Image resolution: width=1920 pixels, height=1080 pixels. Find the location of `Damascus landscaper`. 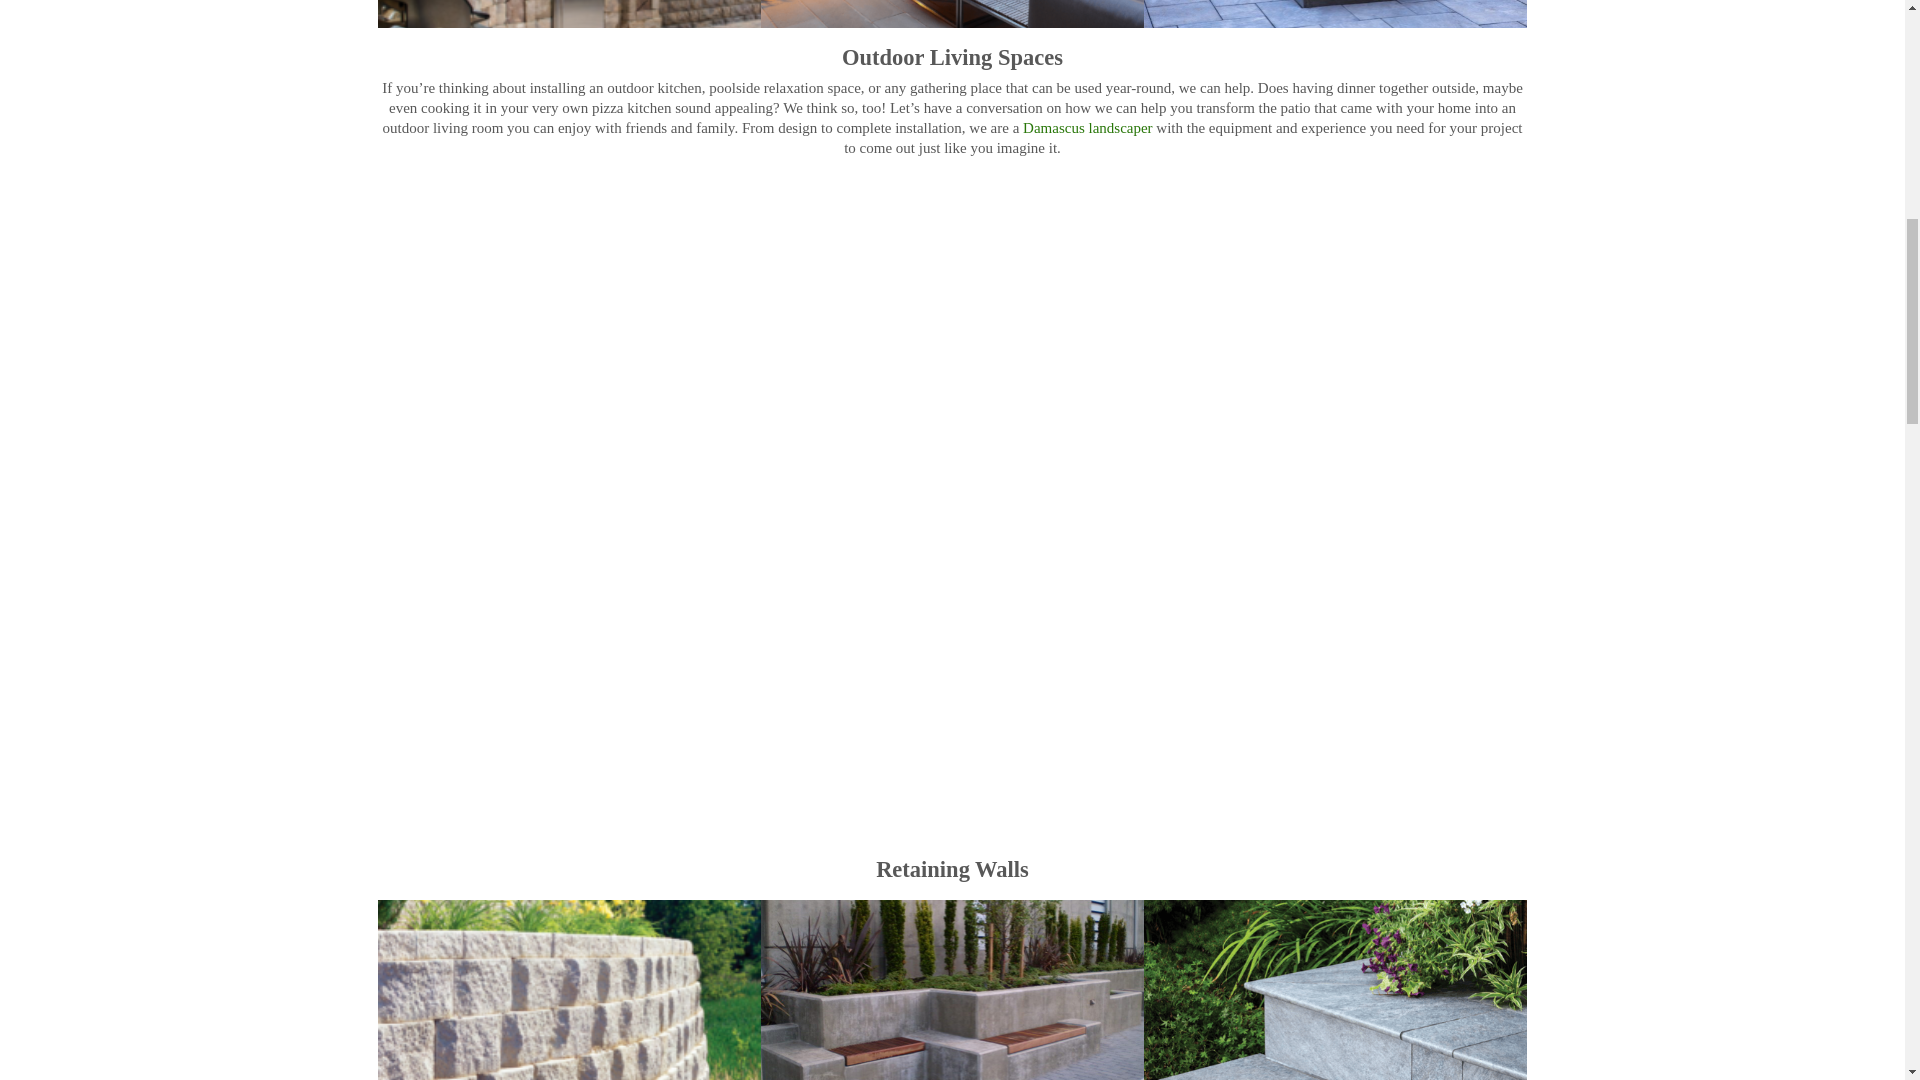

Damascus landscaper is located at coordinates (1088, 128).